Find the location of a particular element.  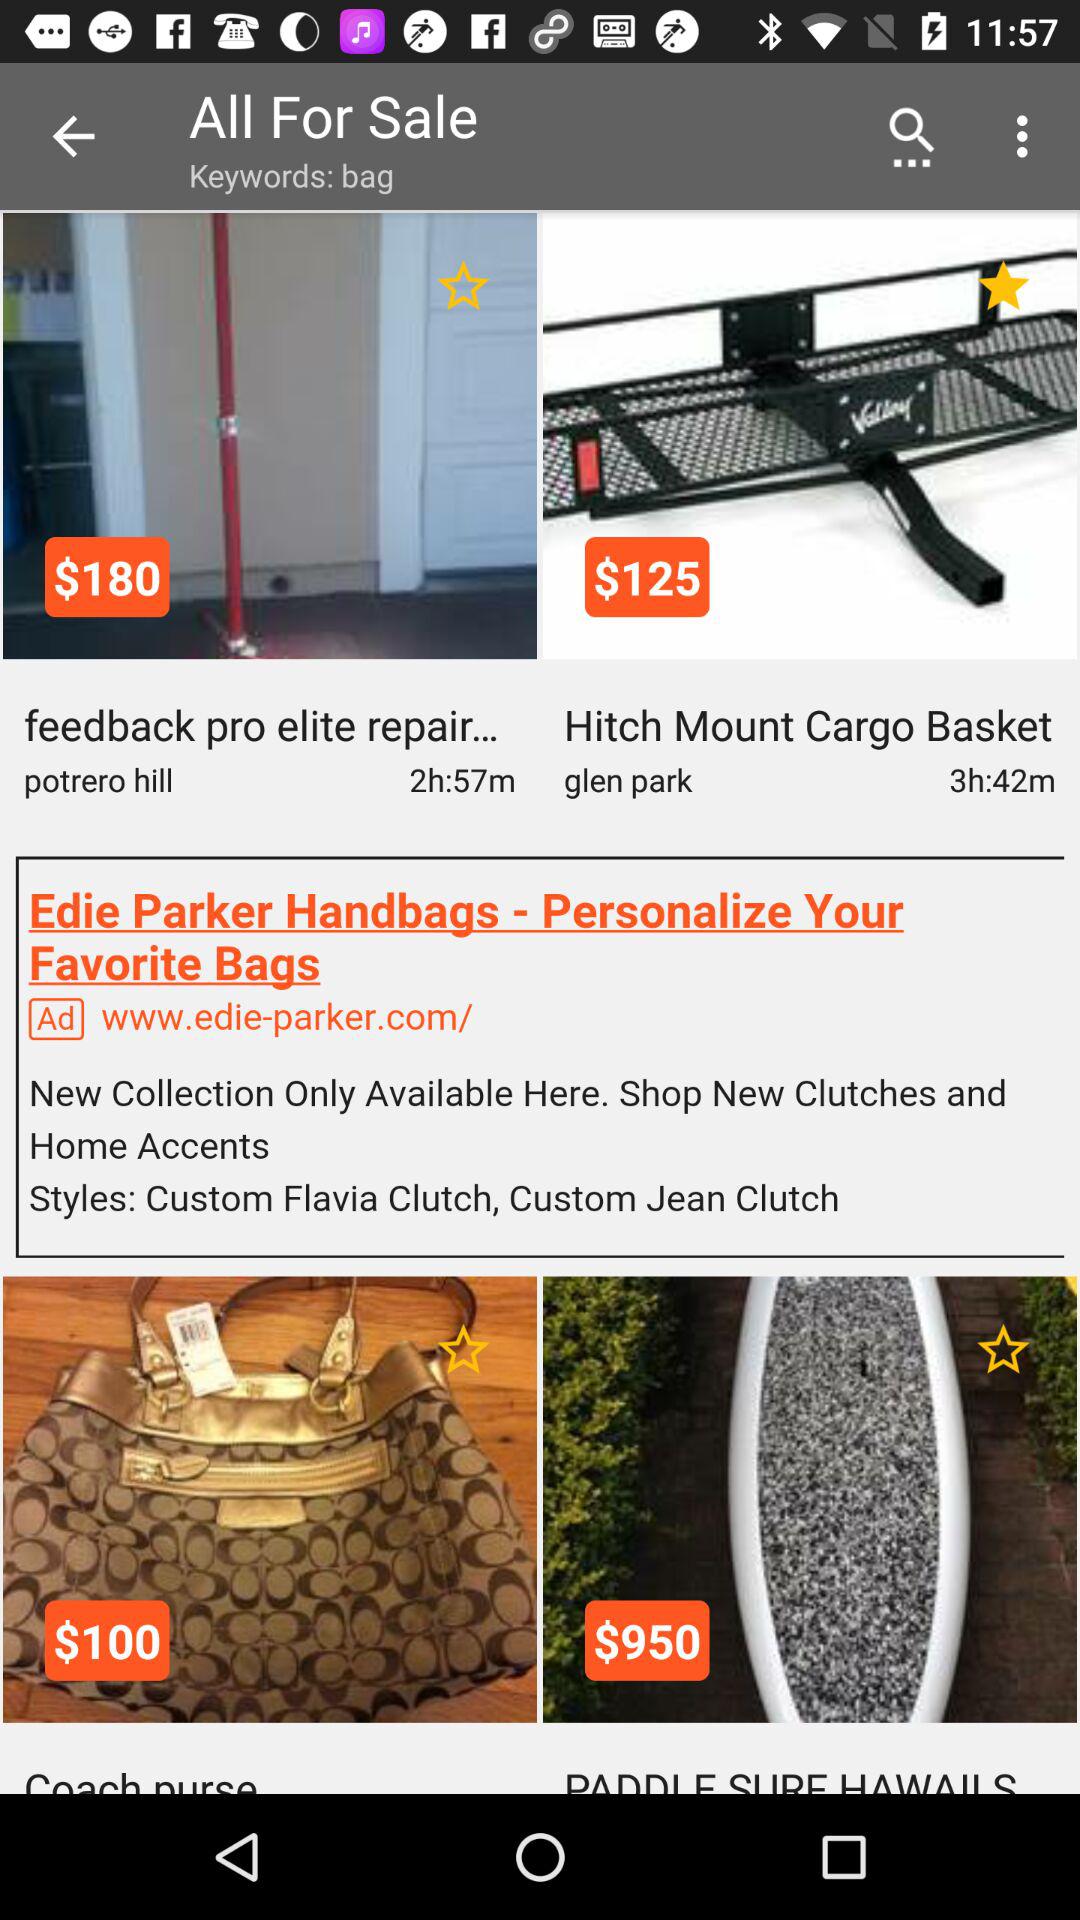

select advertisement is located at coordinates (540, 1056).